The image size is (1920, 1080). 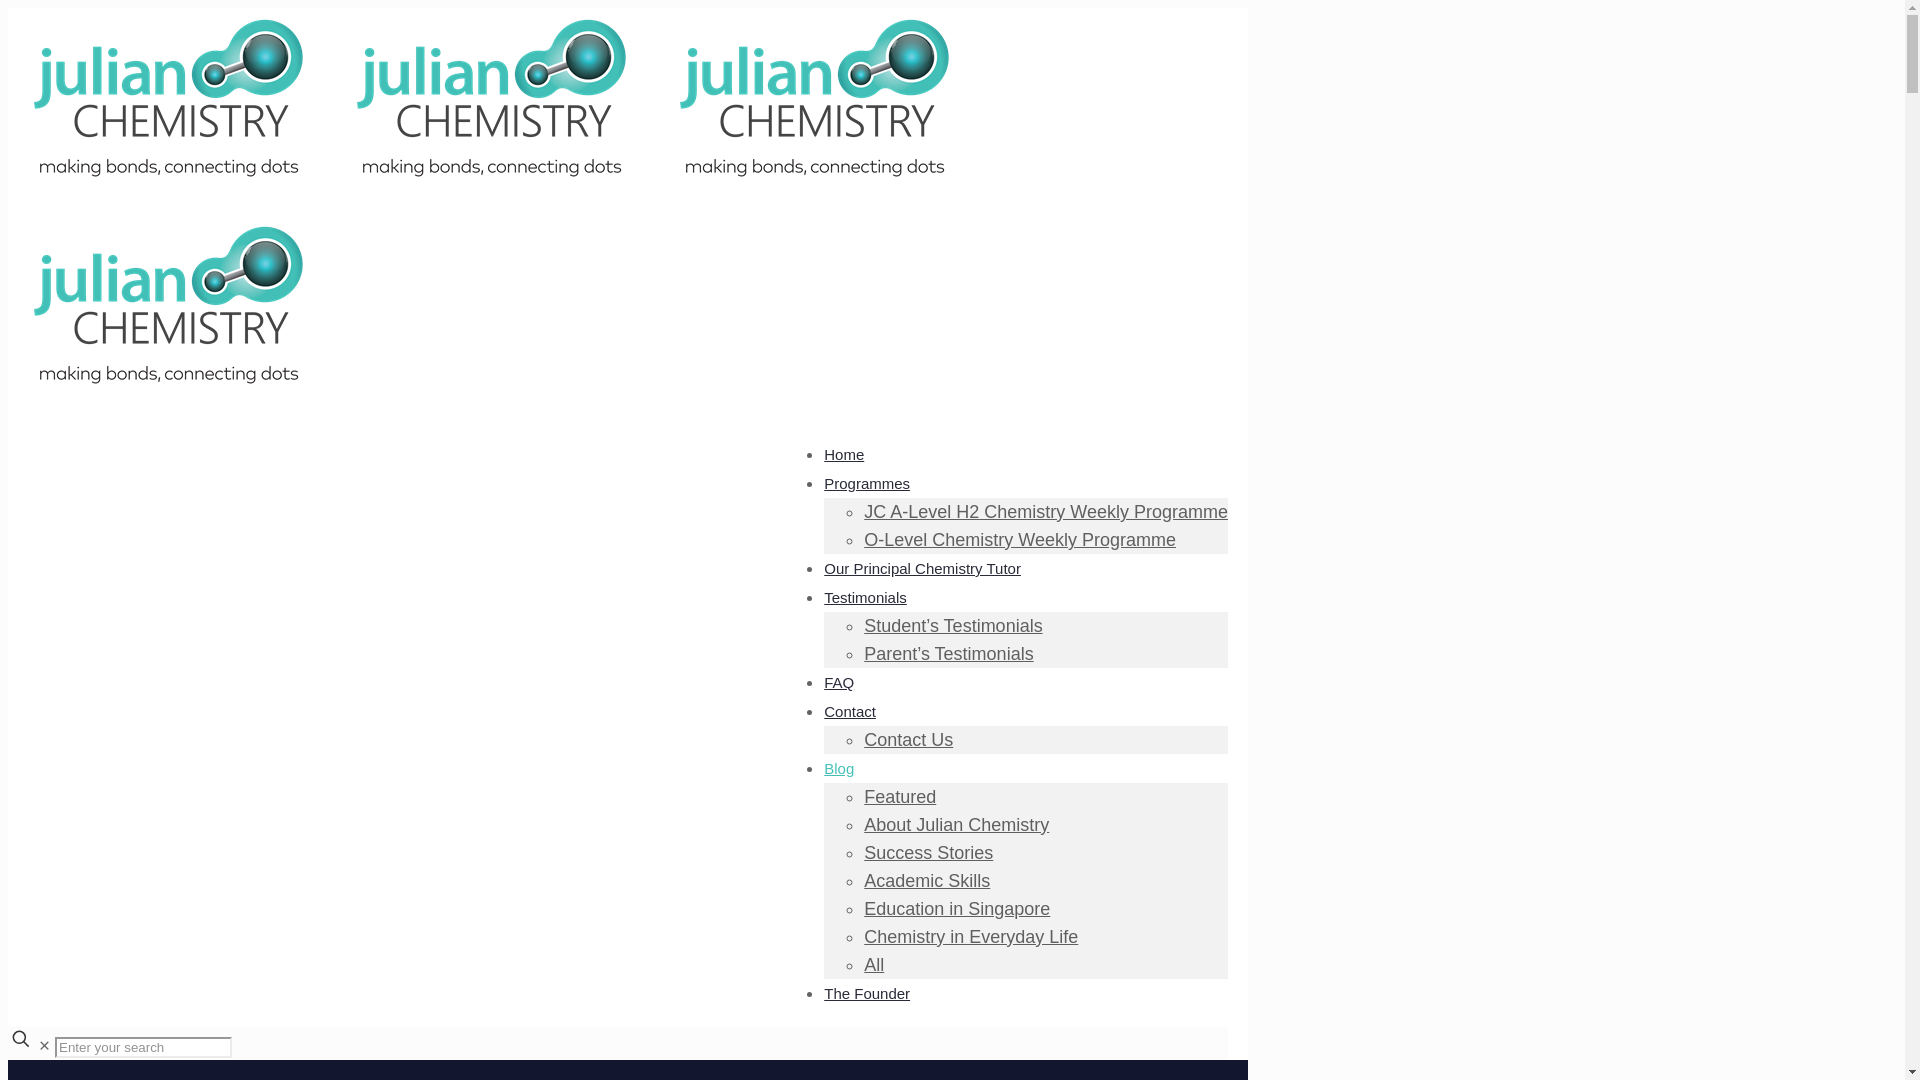 I want to click on Testimonials, so click(x=864, y=597).